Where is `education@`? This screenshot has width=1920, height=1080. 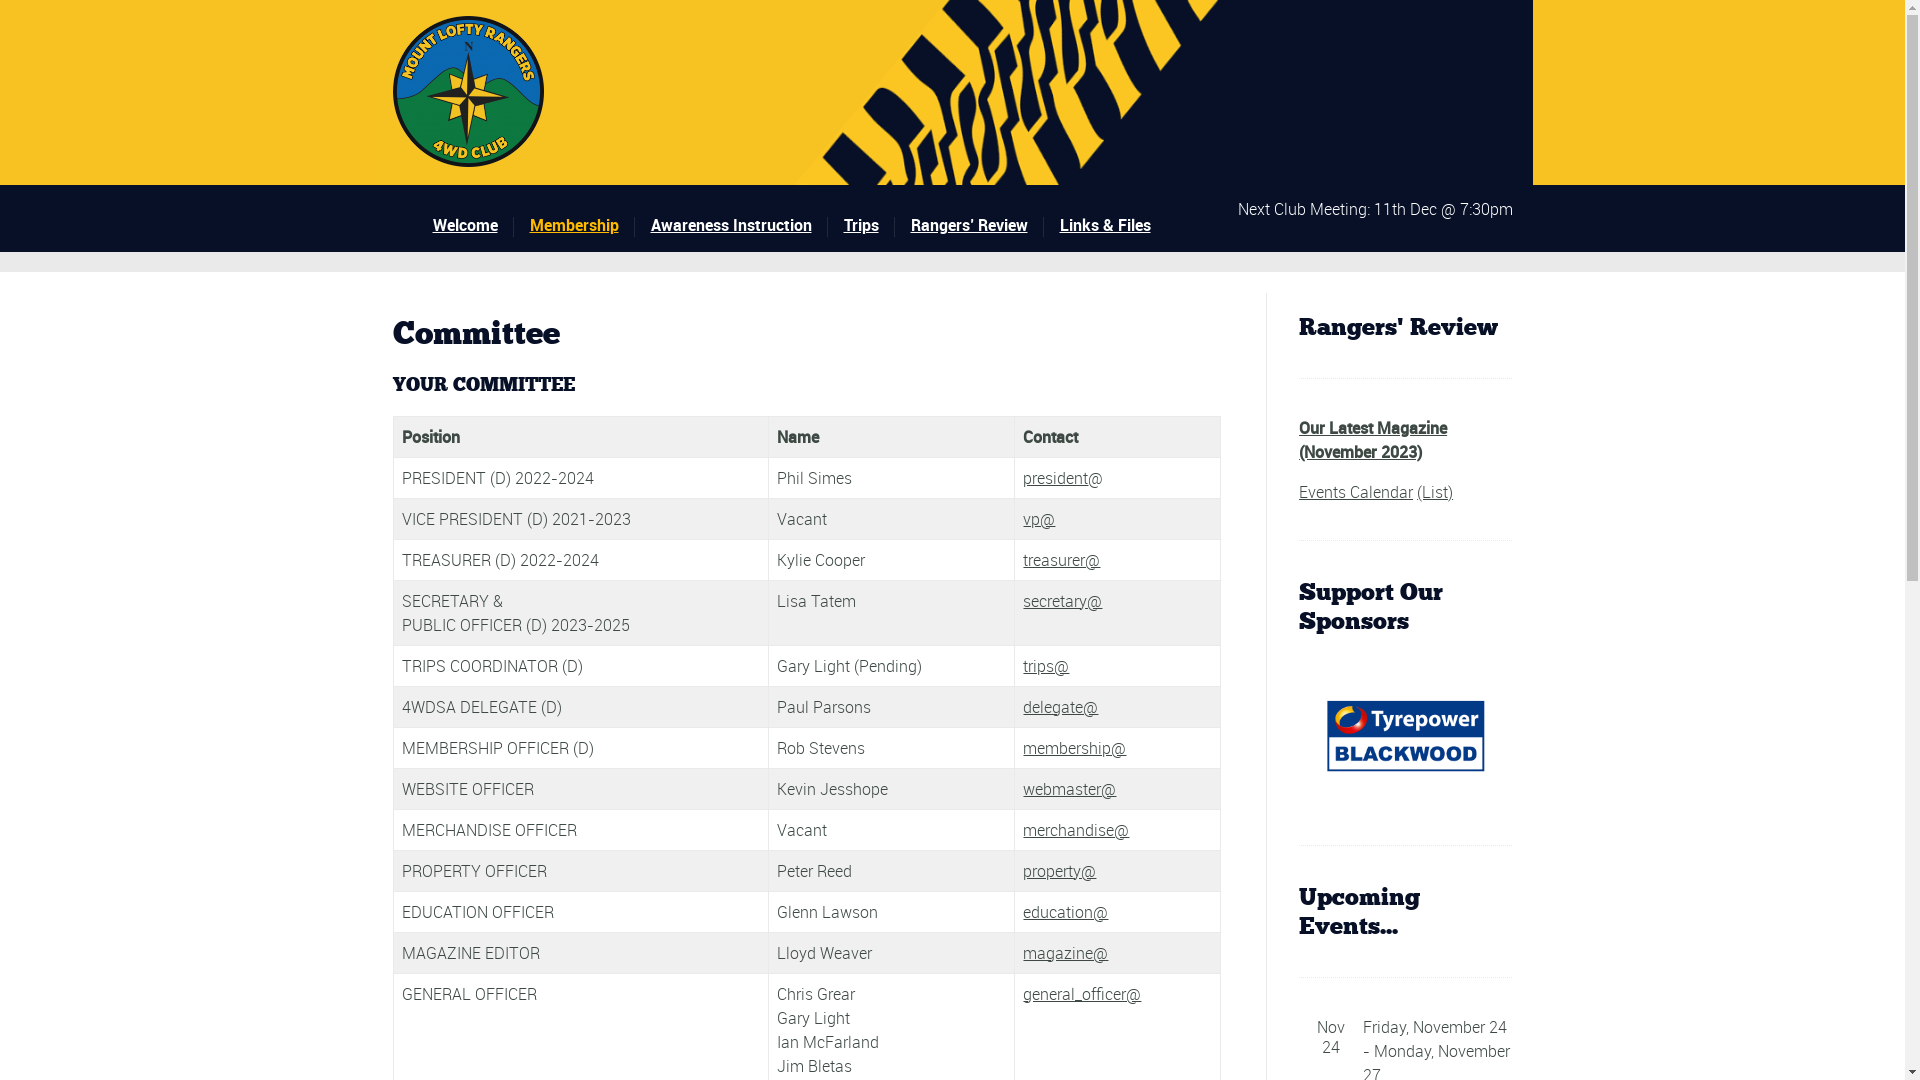 education@ is located at coordinates (1066, 912).